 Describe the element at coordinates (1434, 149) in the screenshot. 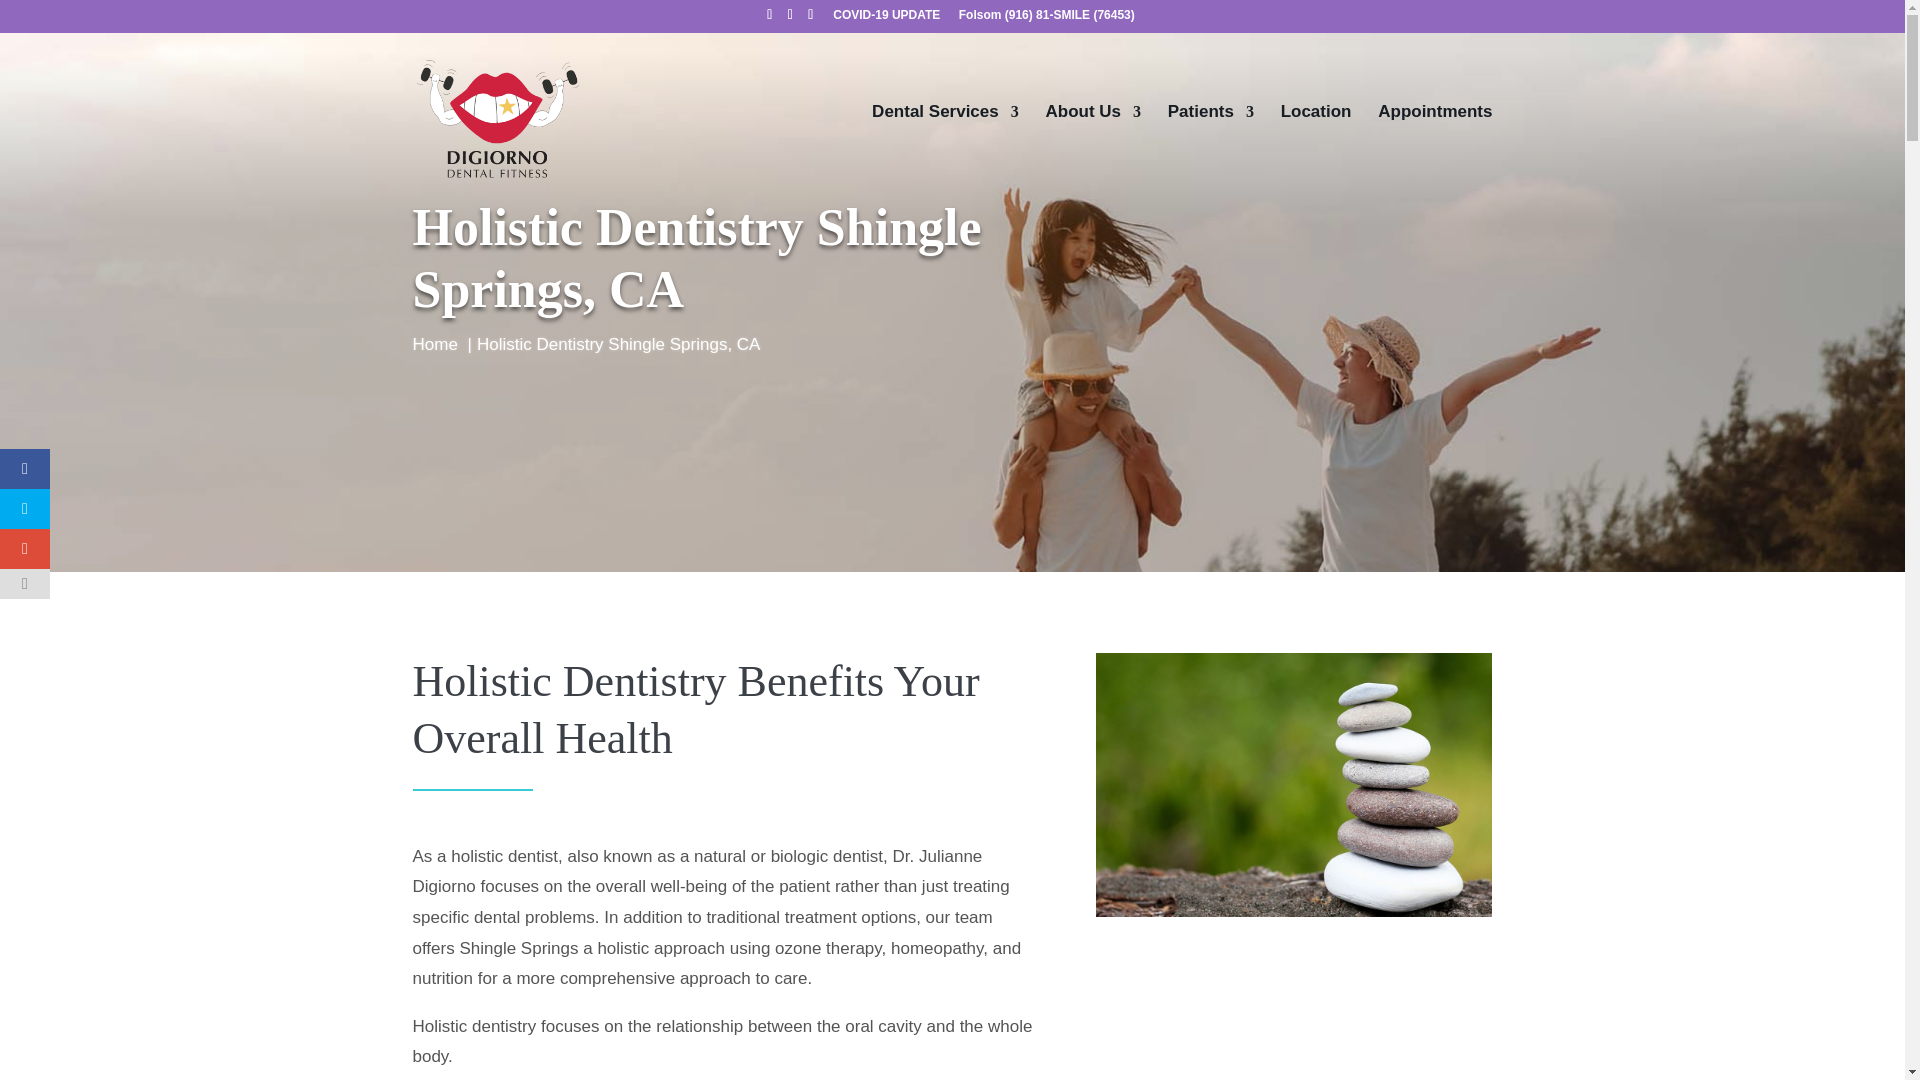

I see `Appointments` at that location.